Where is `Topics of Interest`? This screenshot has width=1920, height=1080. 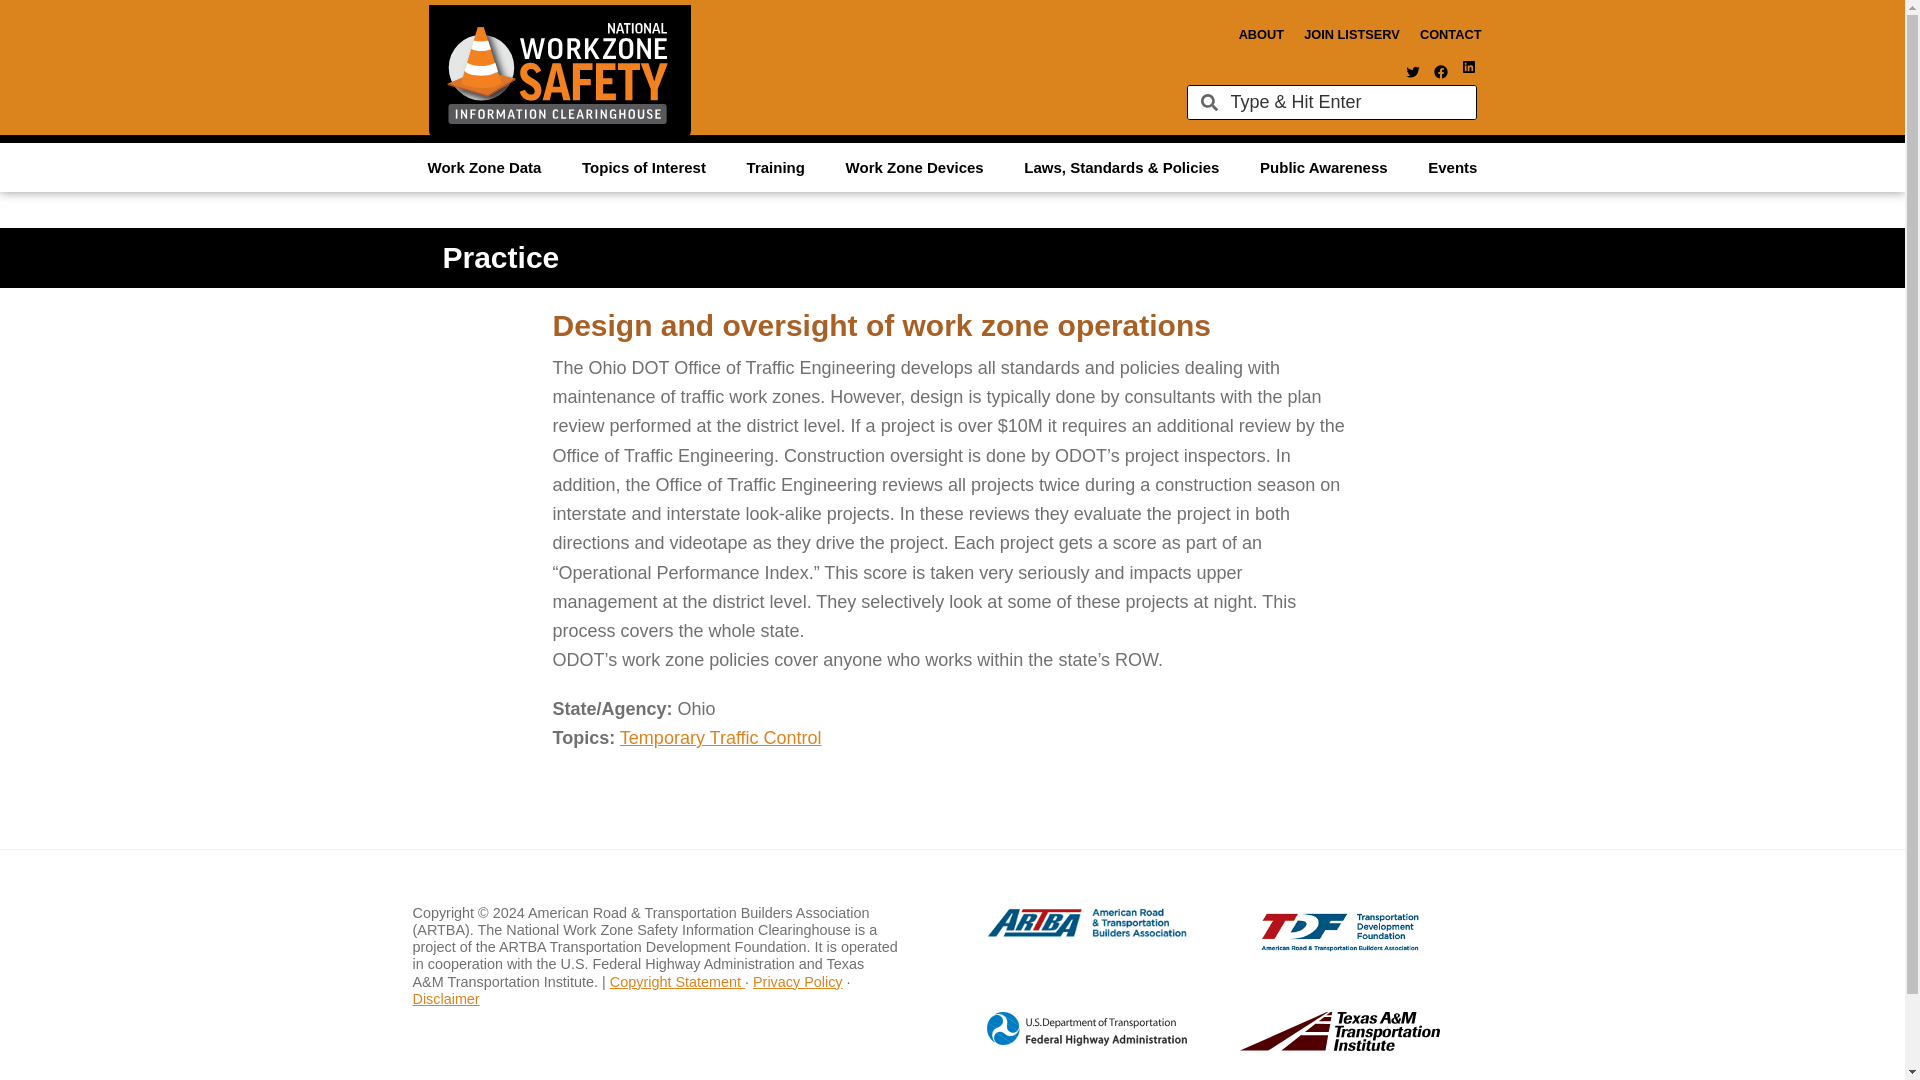
Topics of Interest is located at coordinates (644, 166).